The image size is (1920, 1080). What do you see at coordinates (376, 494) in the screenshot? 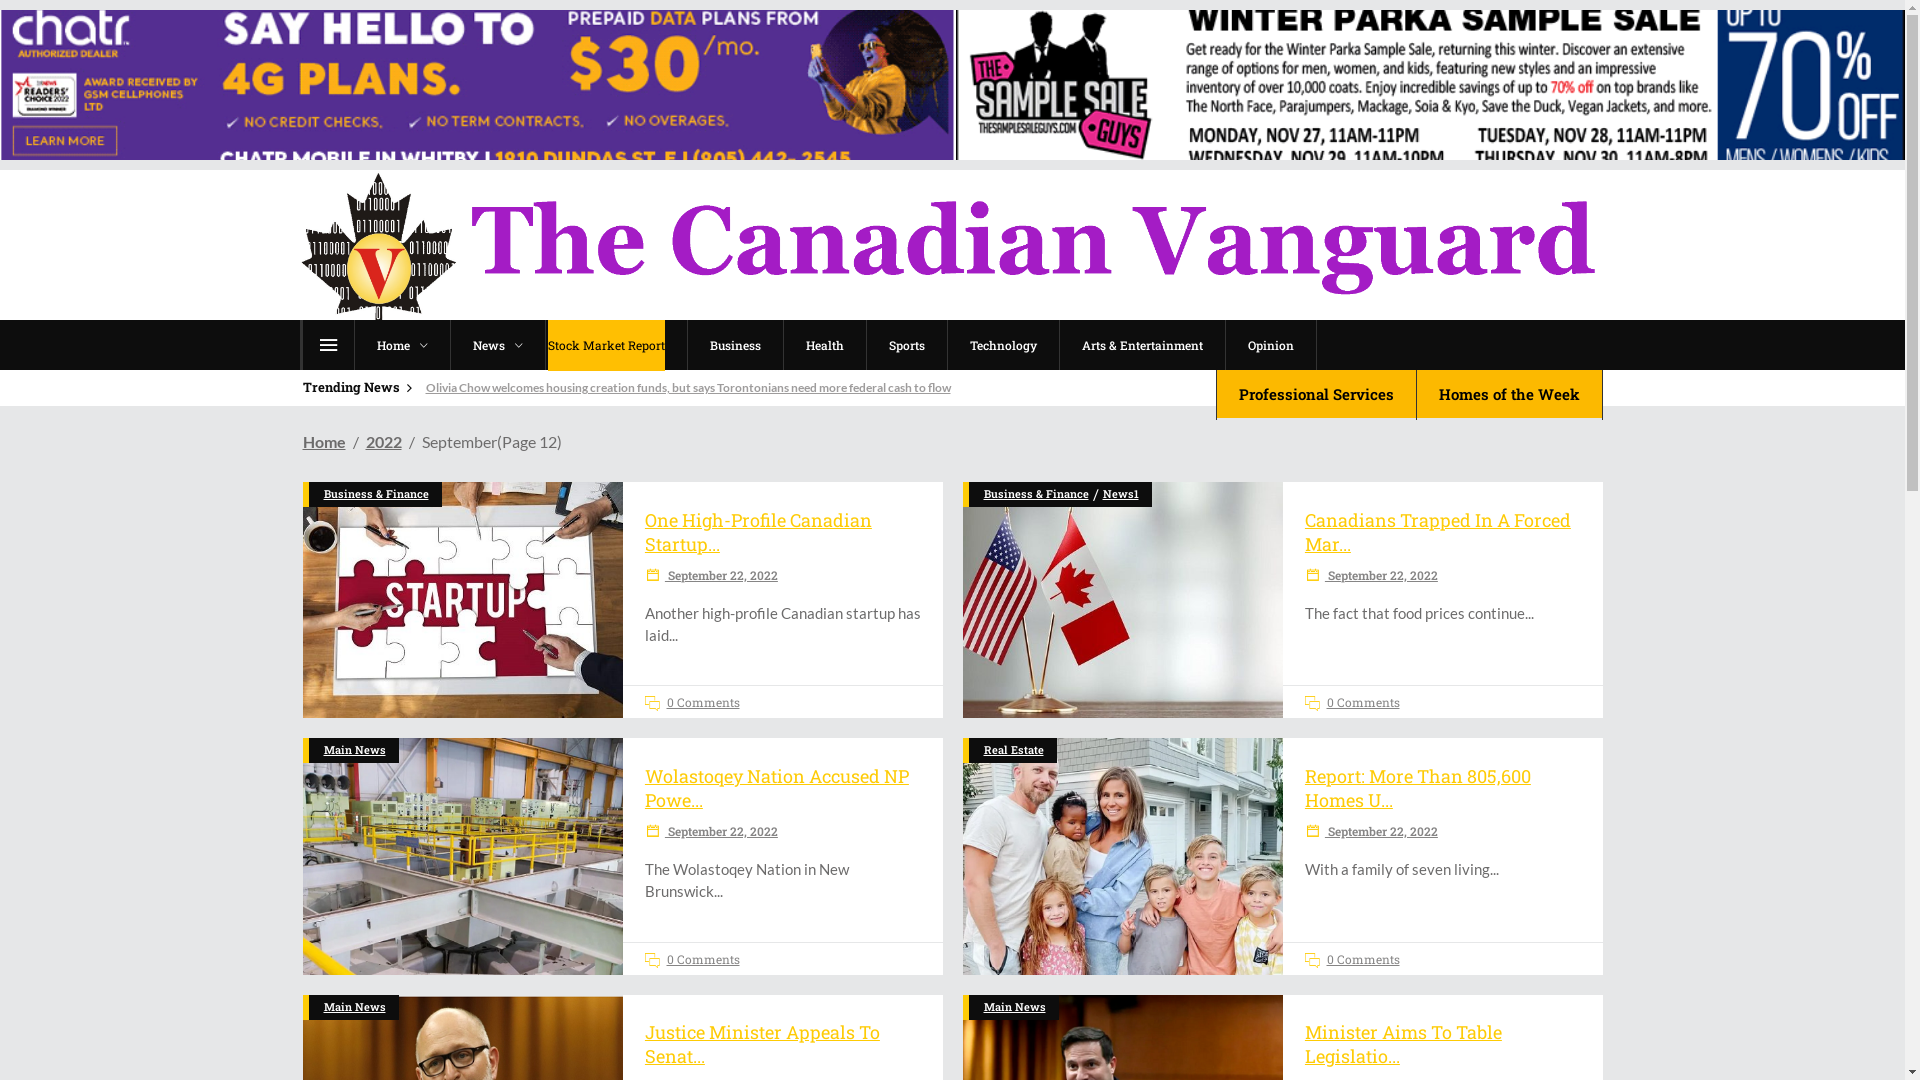
I see `Business & Finance` at bounding box center [376, 494].